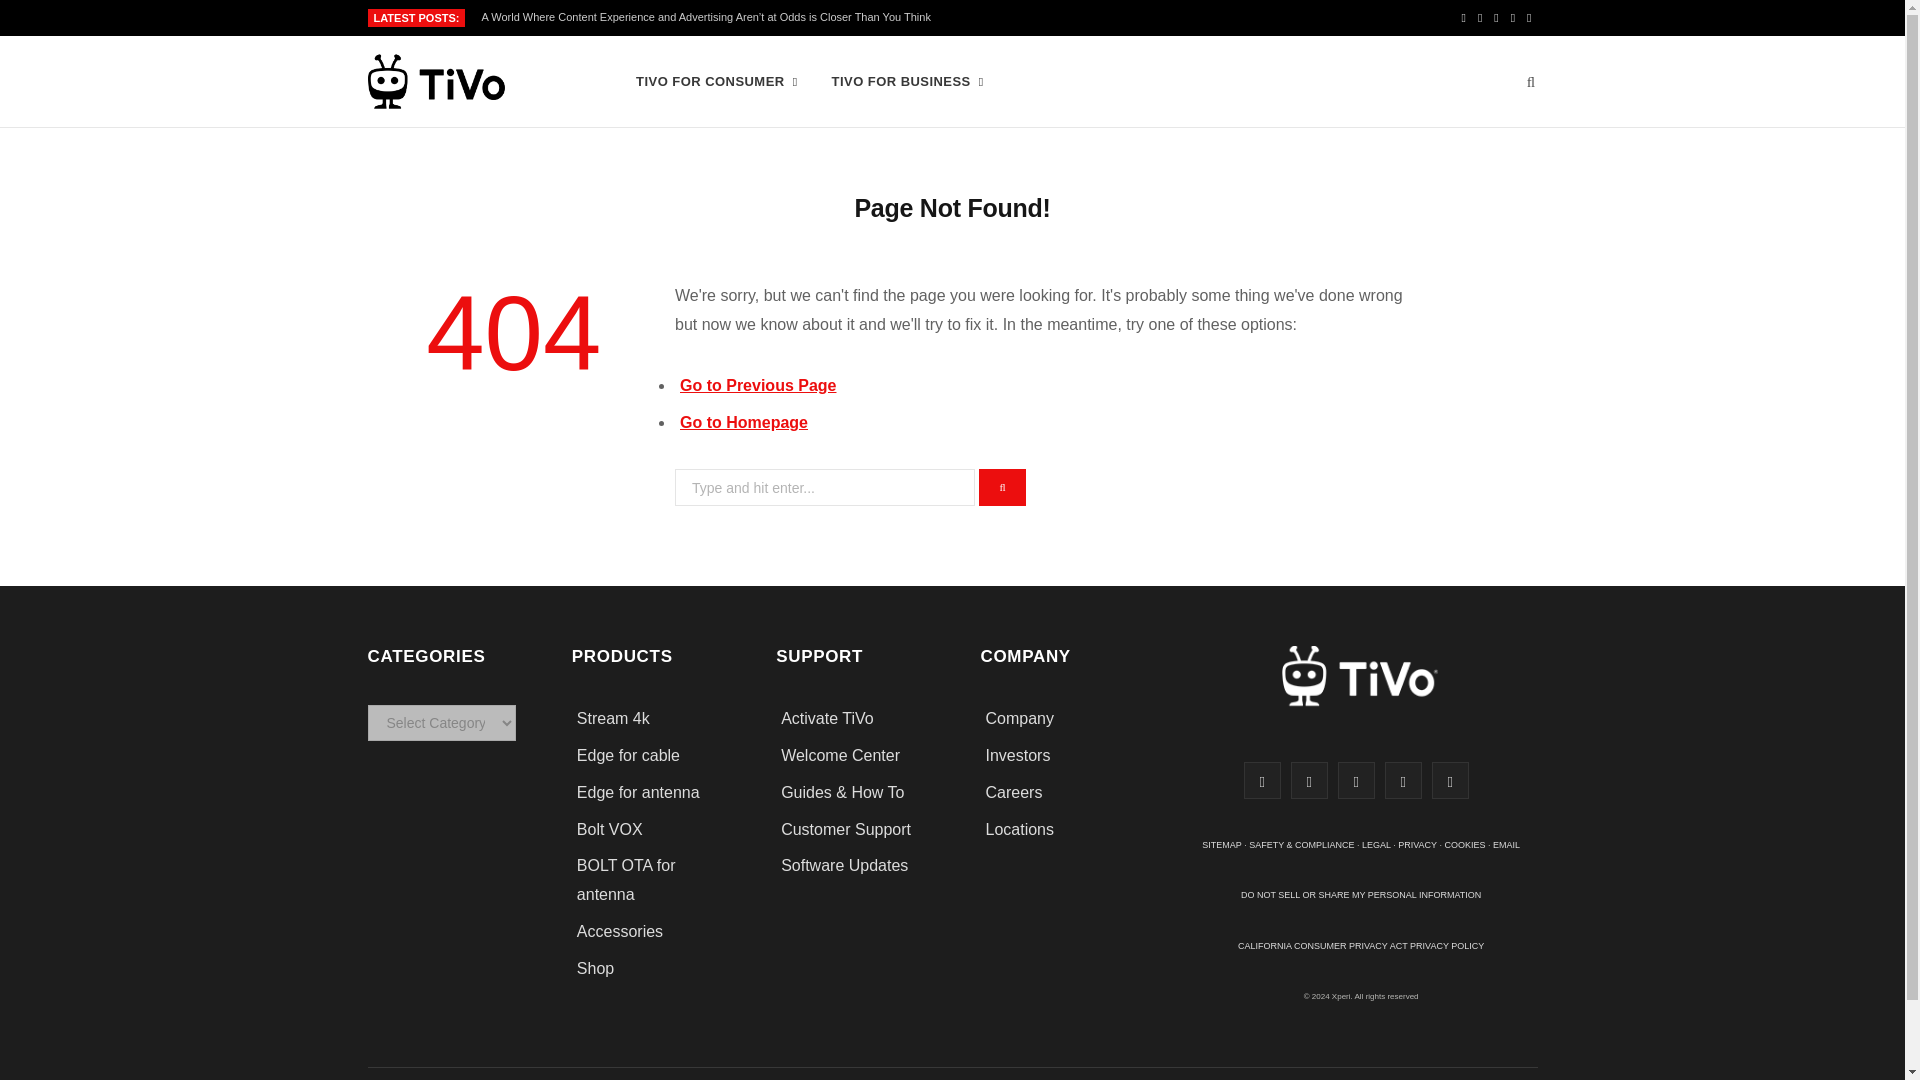  I want to click on Bolt VOX, so click(610, 829).